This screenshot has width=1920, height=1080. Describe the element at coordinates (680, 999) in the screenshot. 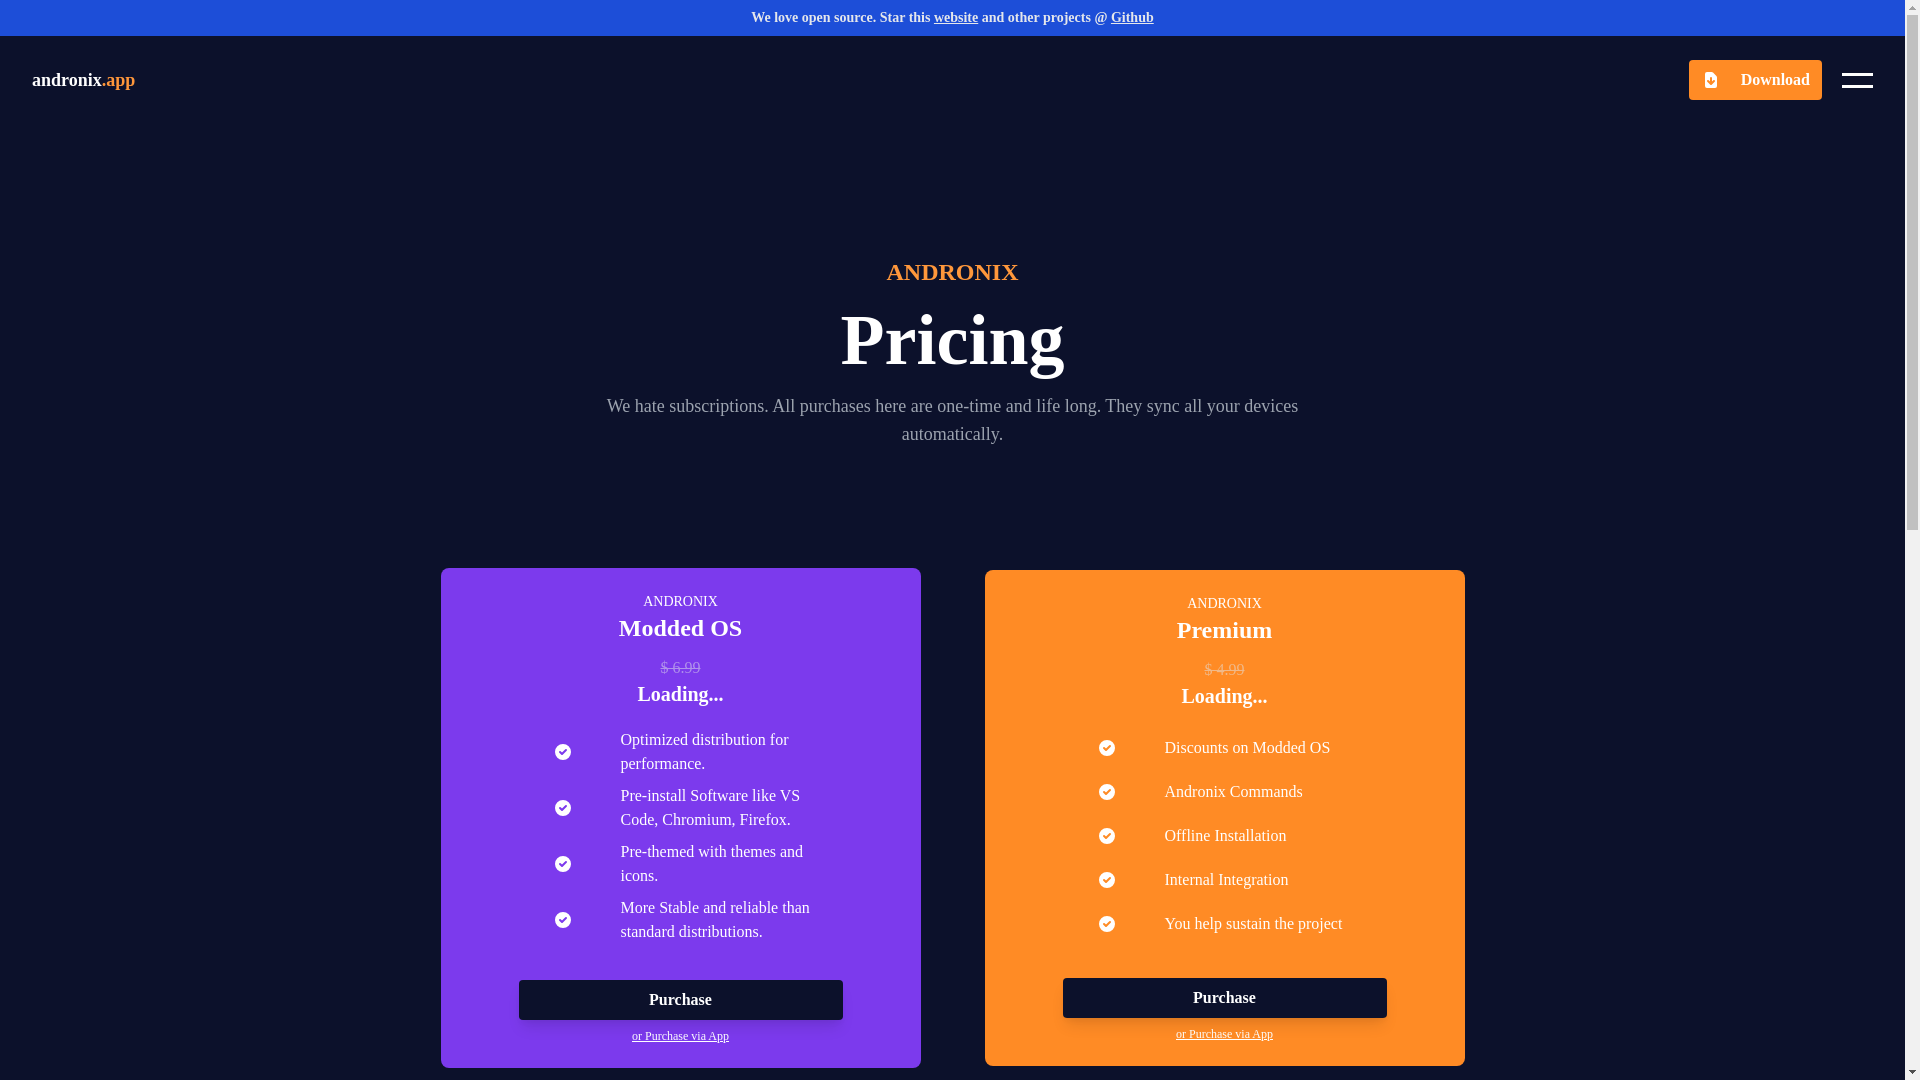

I see `Purchase` at that location.